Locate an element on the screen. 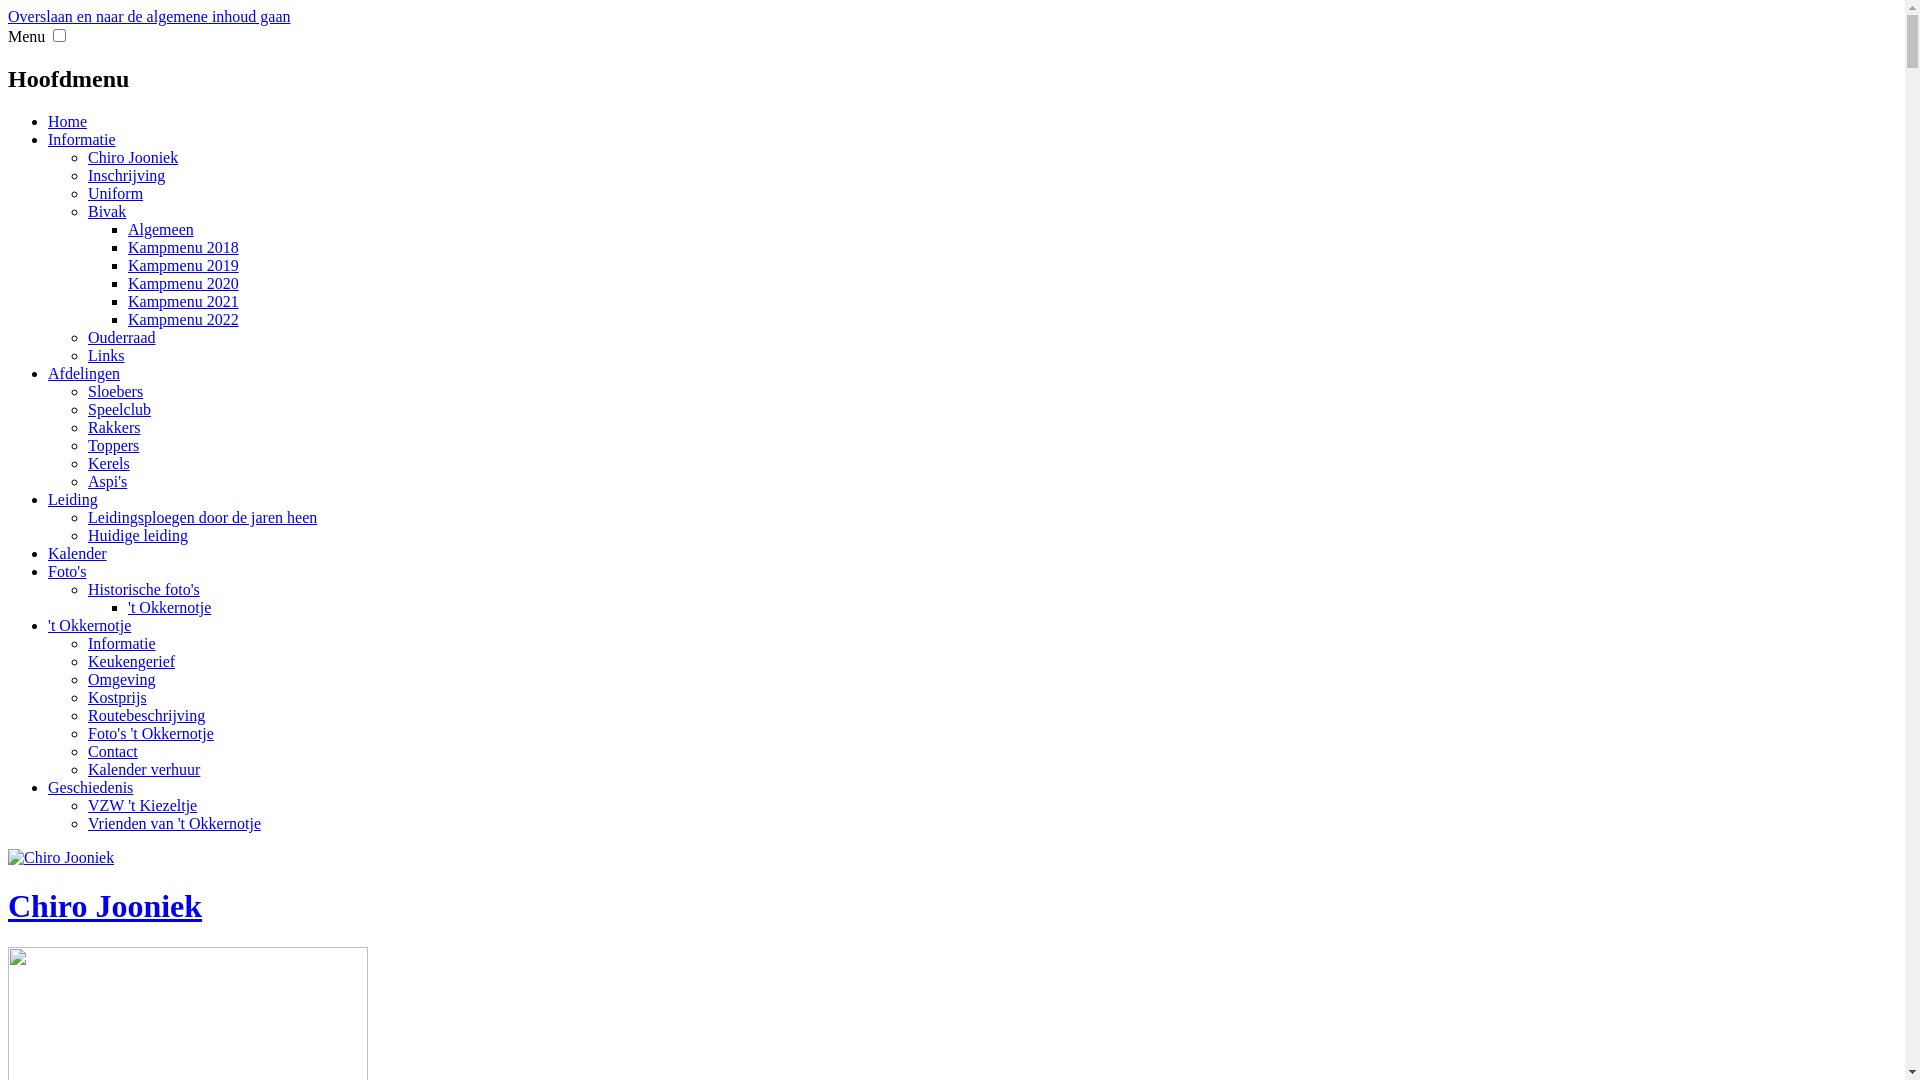  Home is located at coordinates (68, 122).